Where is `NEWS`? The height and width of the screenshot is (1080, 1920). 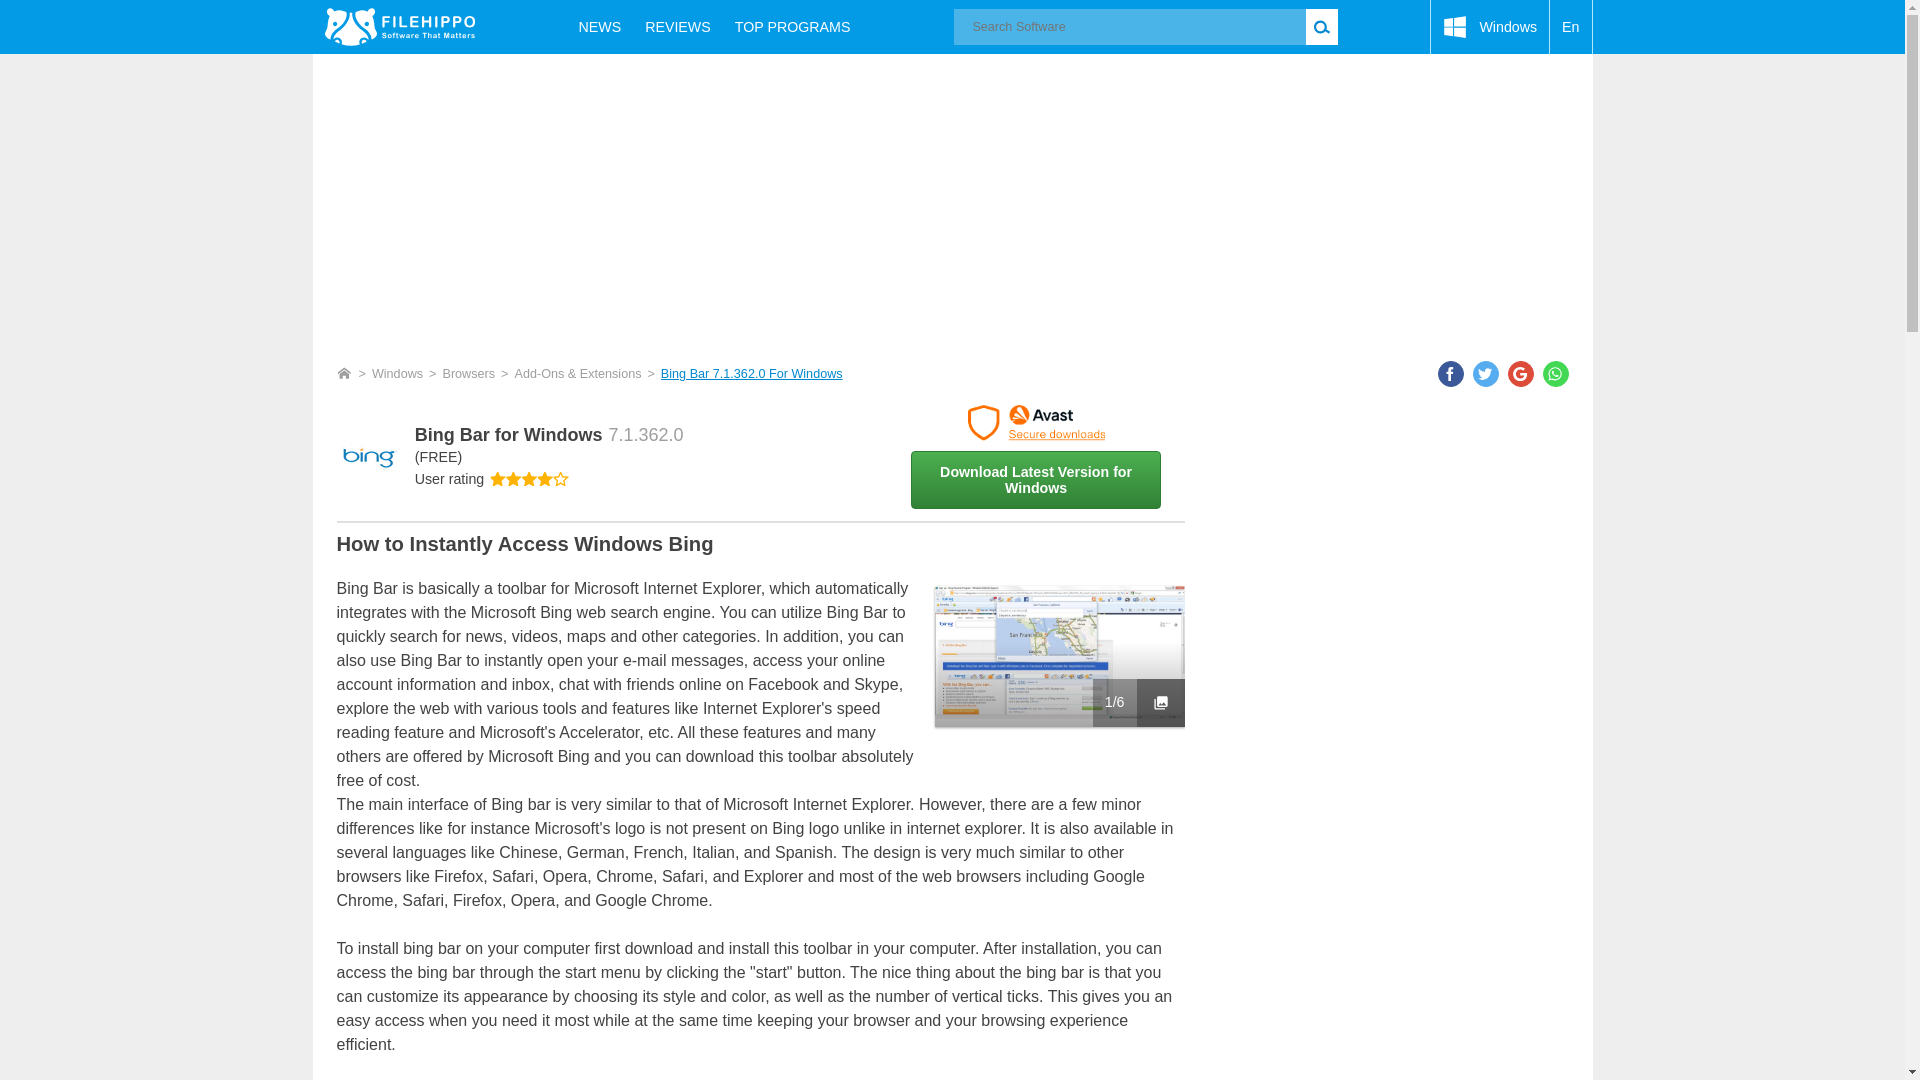
NEWS is located at coordinates (600, 26).